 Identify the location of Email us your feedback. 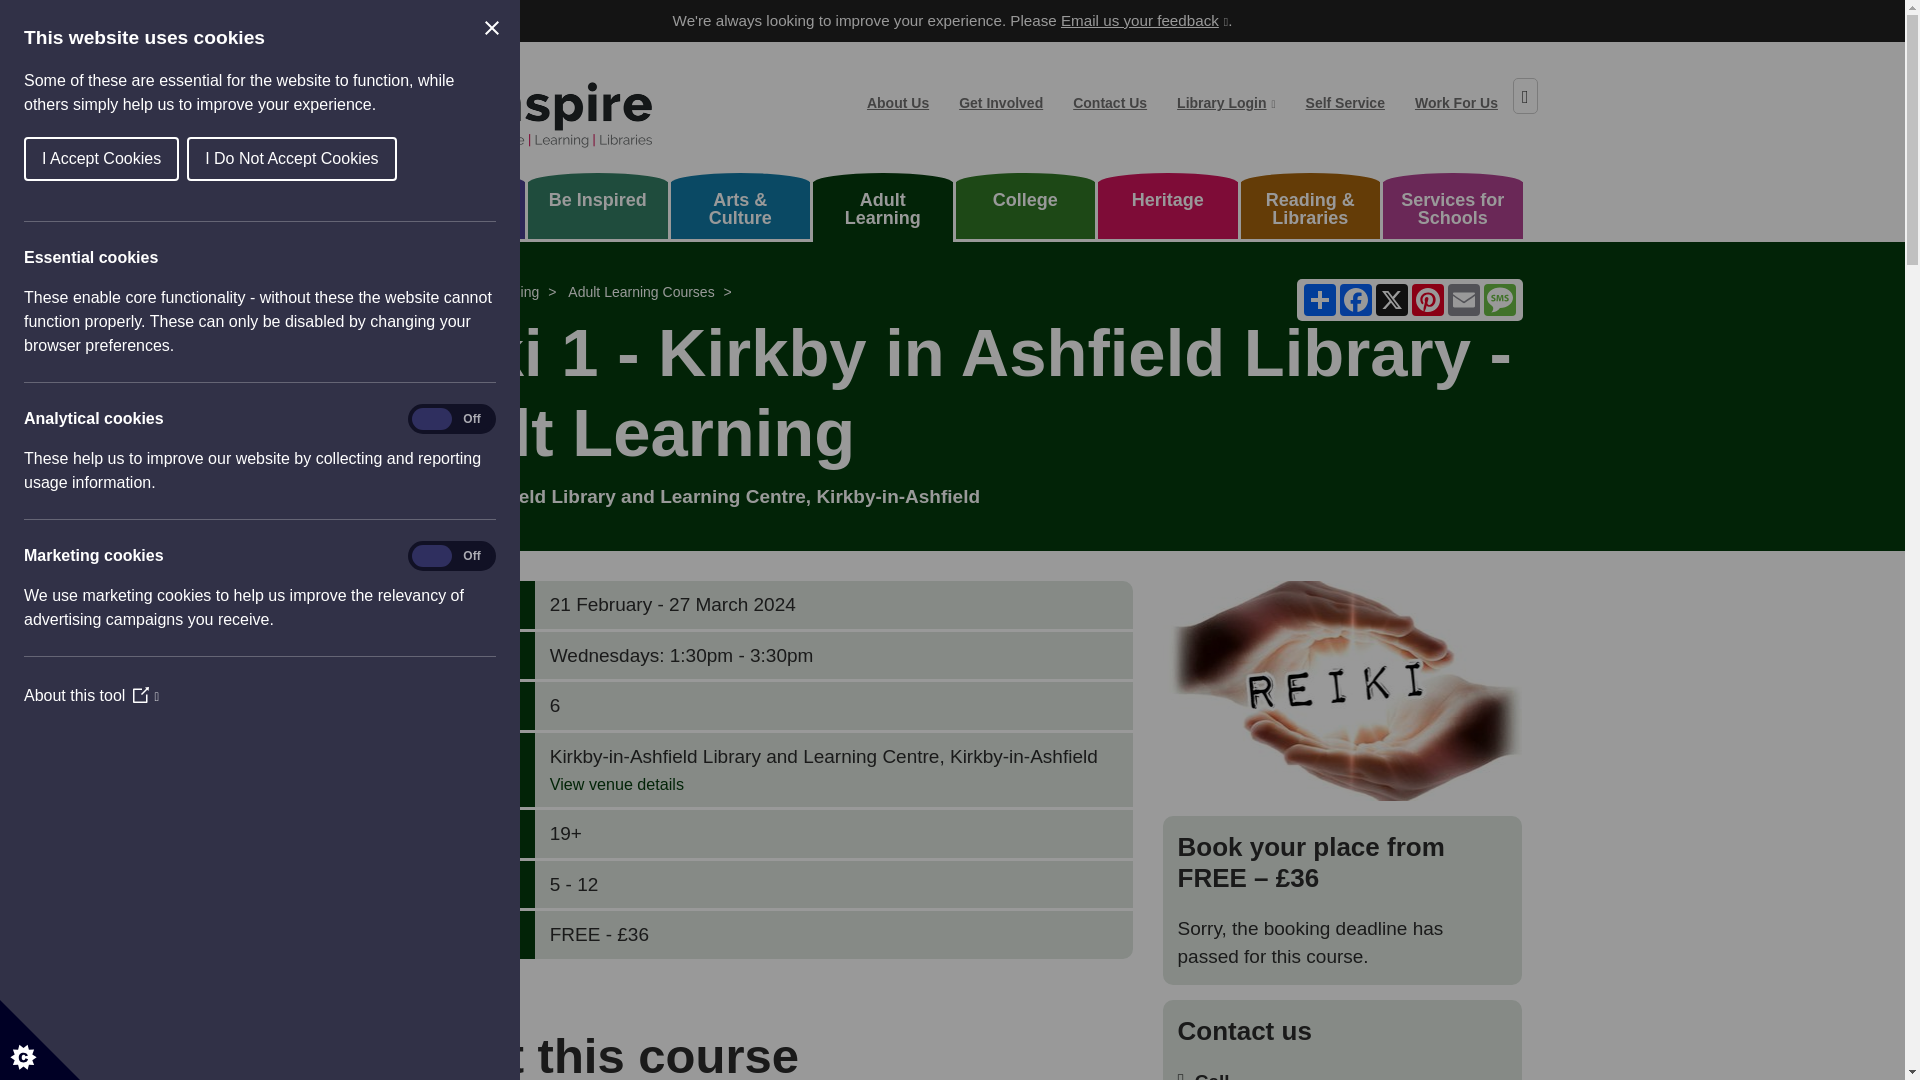
(1144, 20).